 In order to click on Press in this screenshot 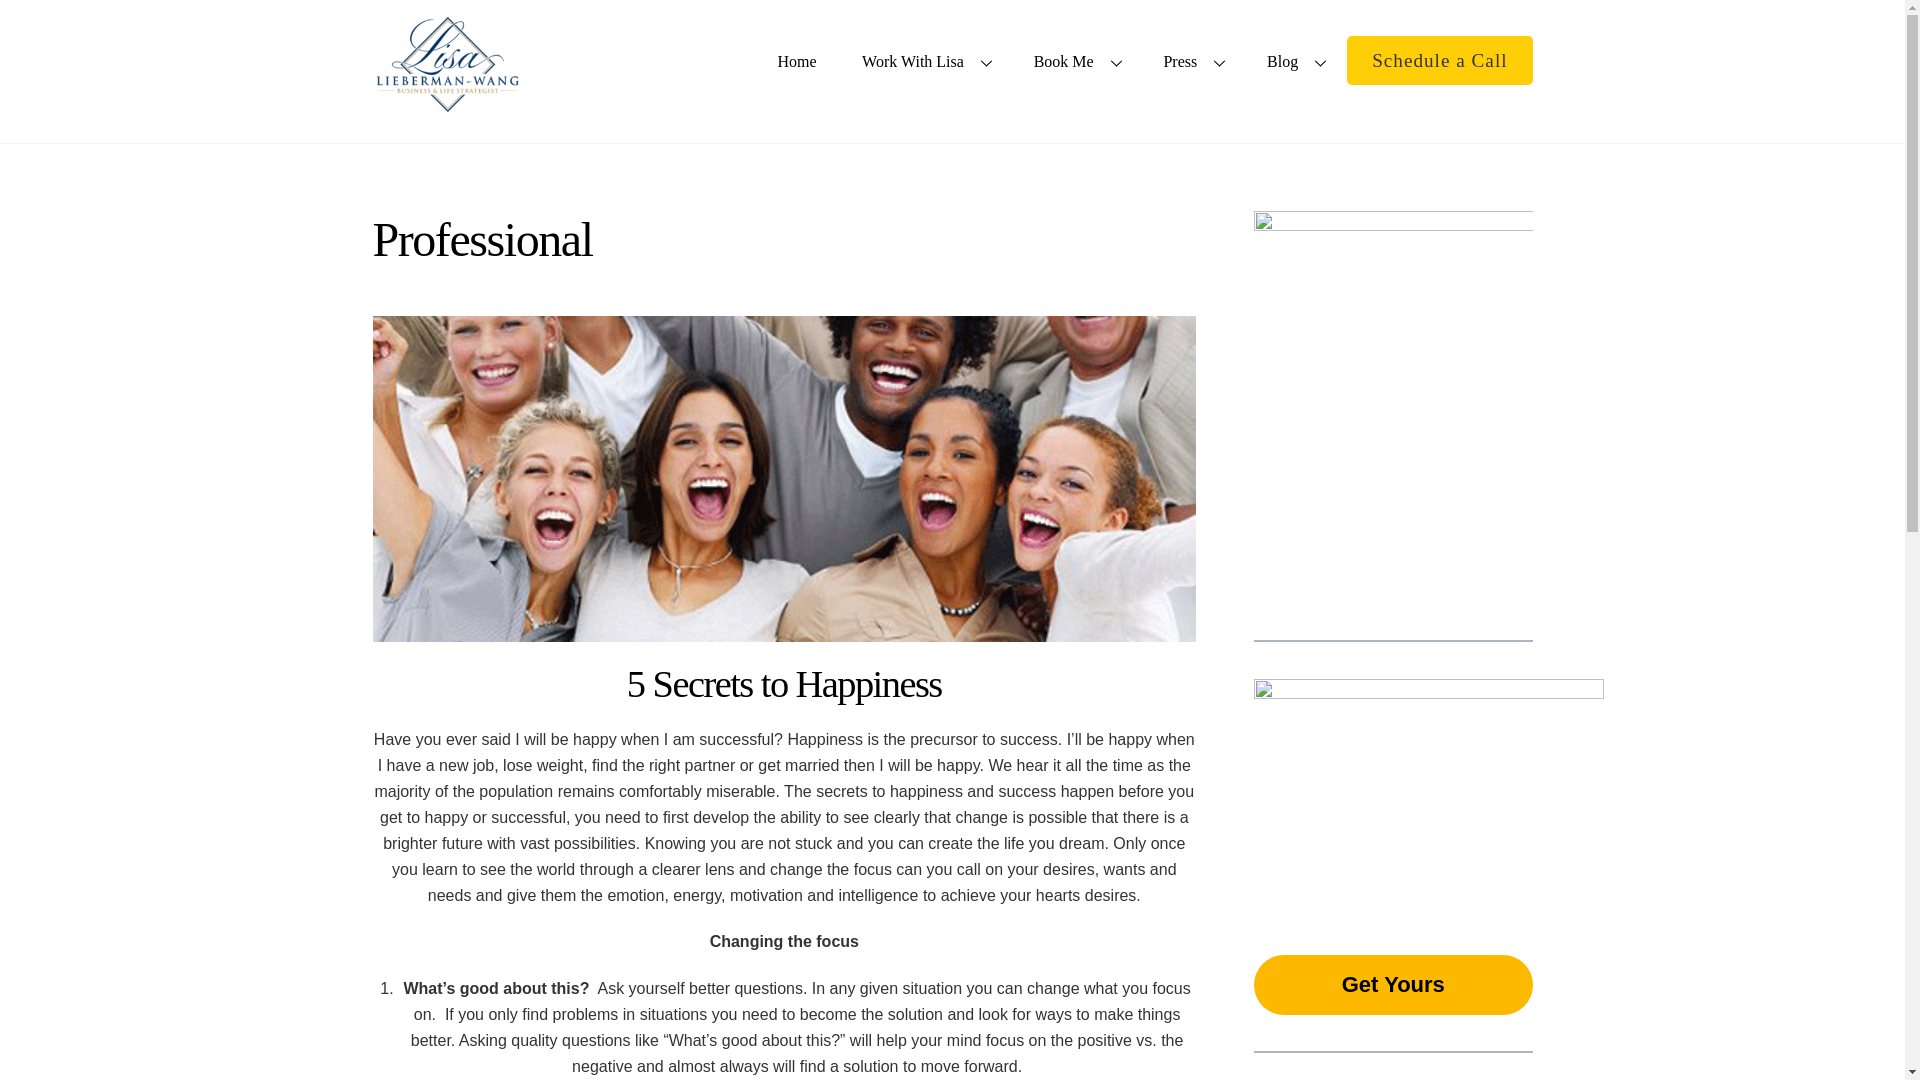, I will do `click(1192, 61)`.